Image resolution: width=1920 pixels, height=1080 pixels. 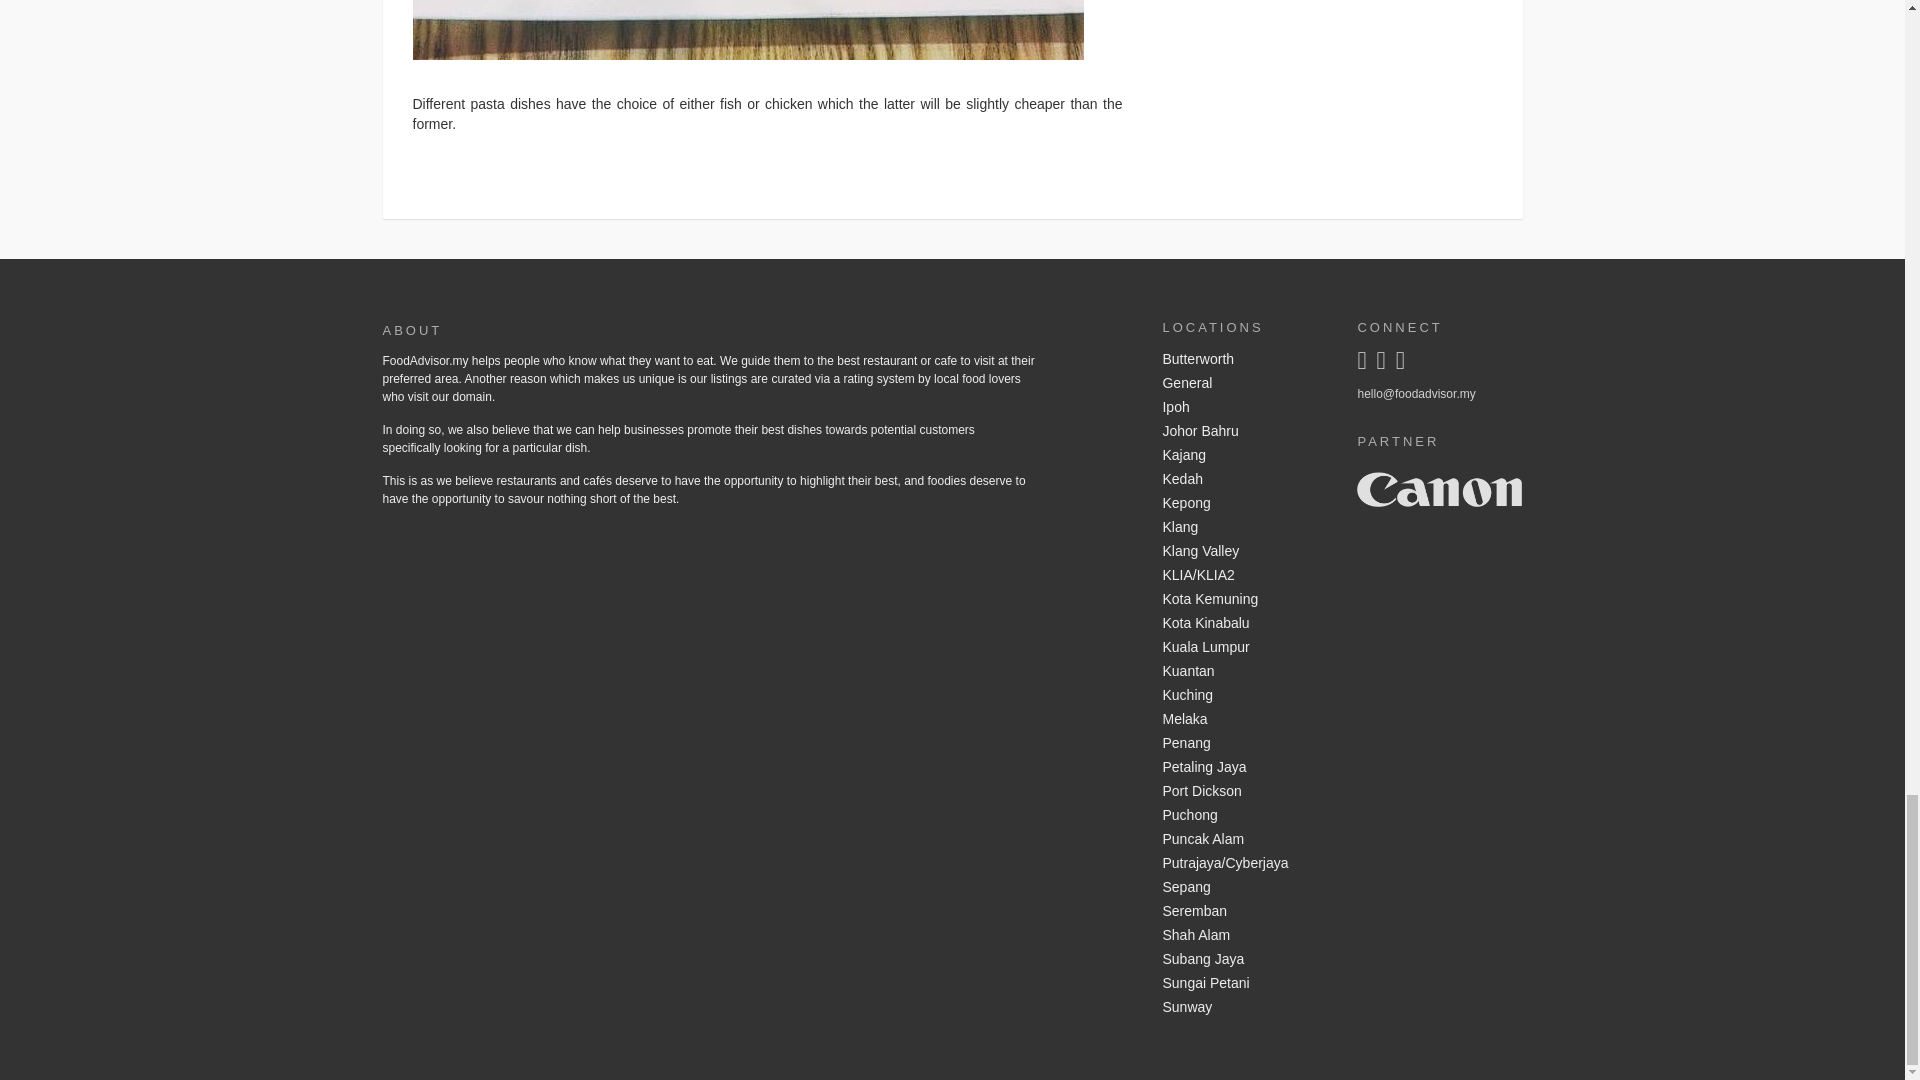 I want to click on Penang, so click(x=1244, y=744).